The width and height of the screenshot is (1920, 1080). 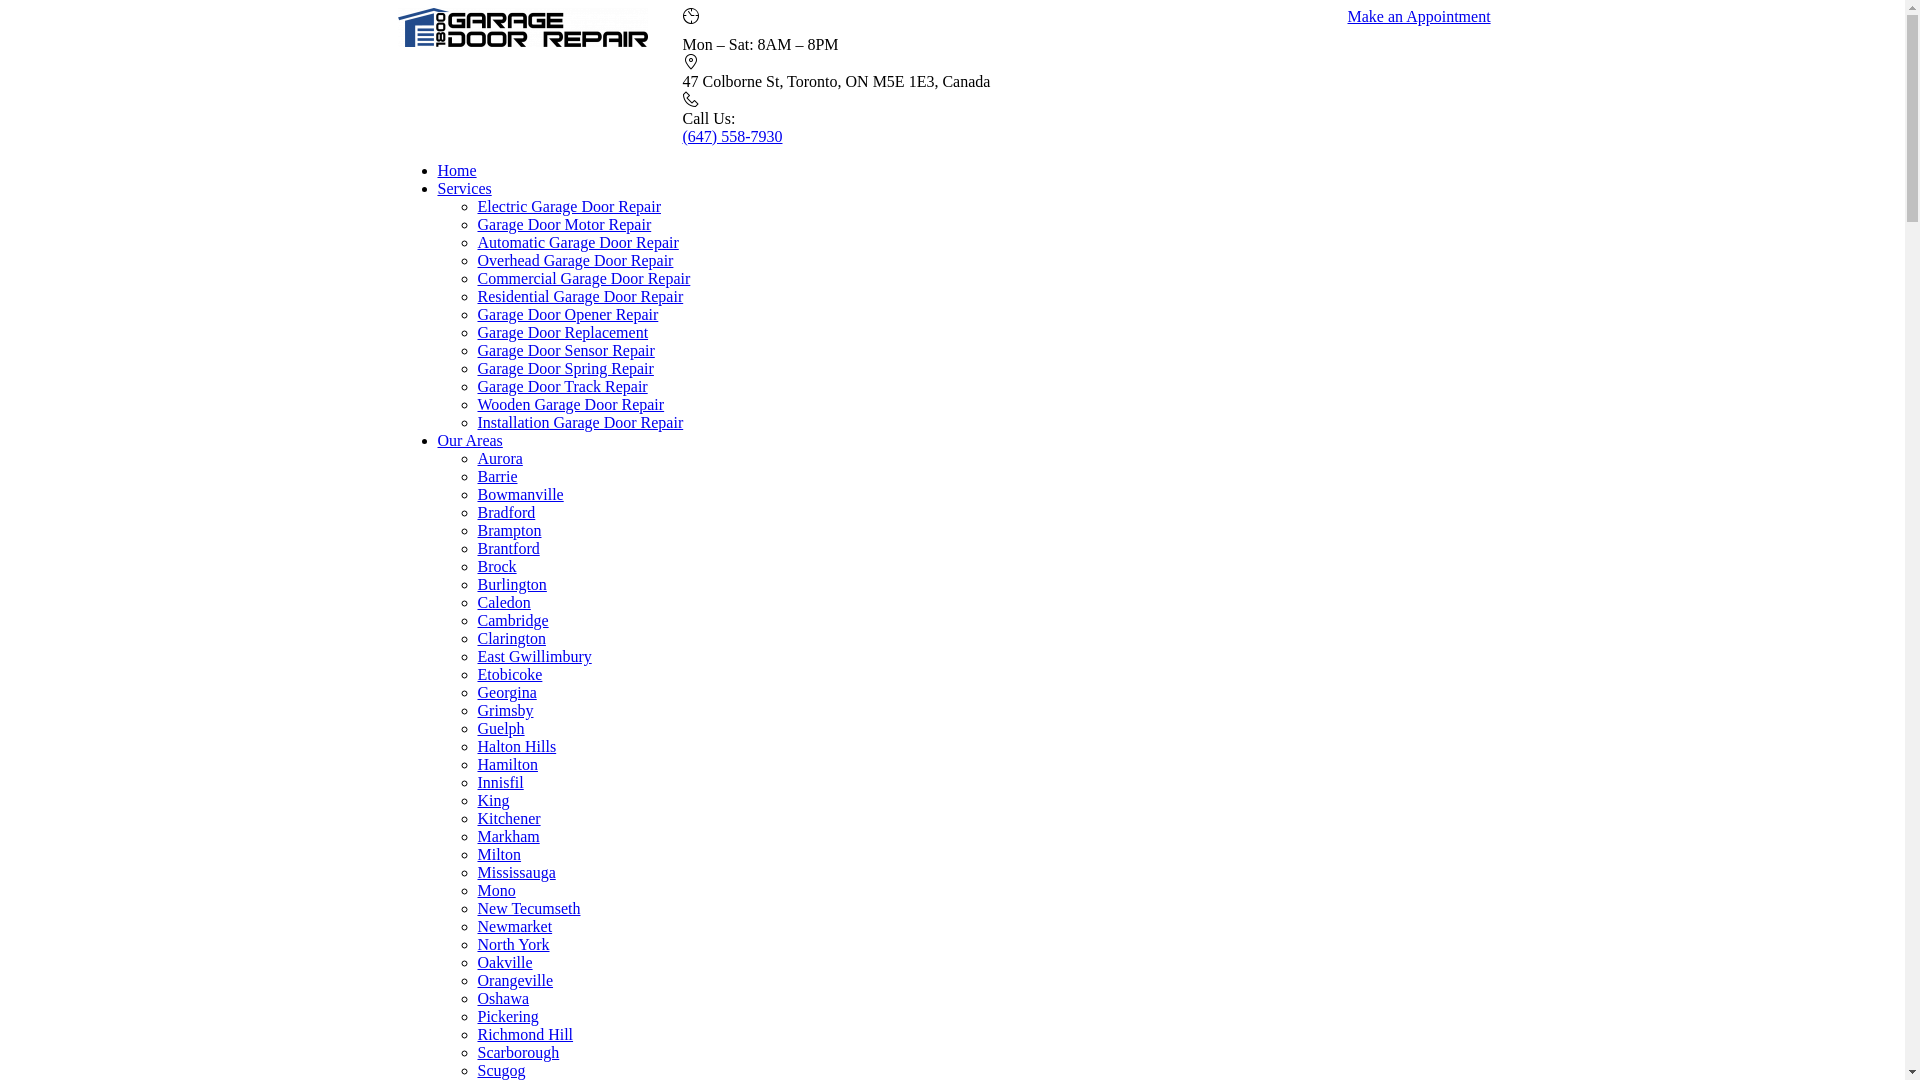 What do you see at coordinates (576, 258) in the screenshot?
I see `Overhead Garage Door Repair` at bounding box center [576, 258].